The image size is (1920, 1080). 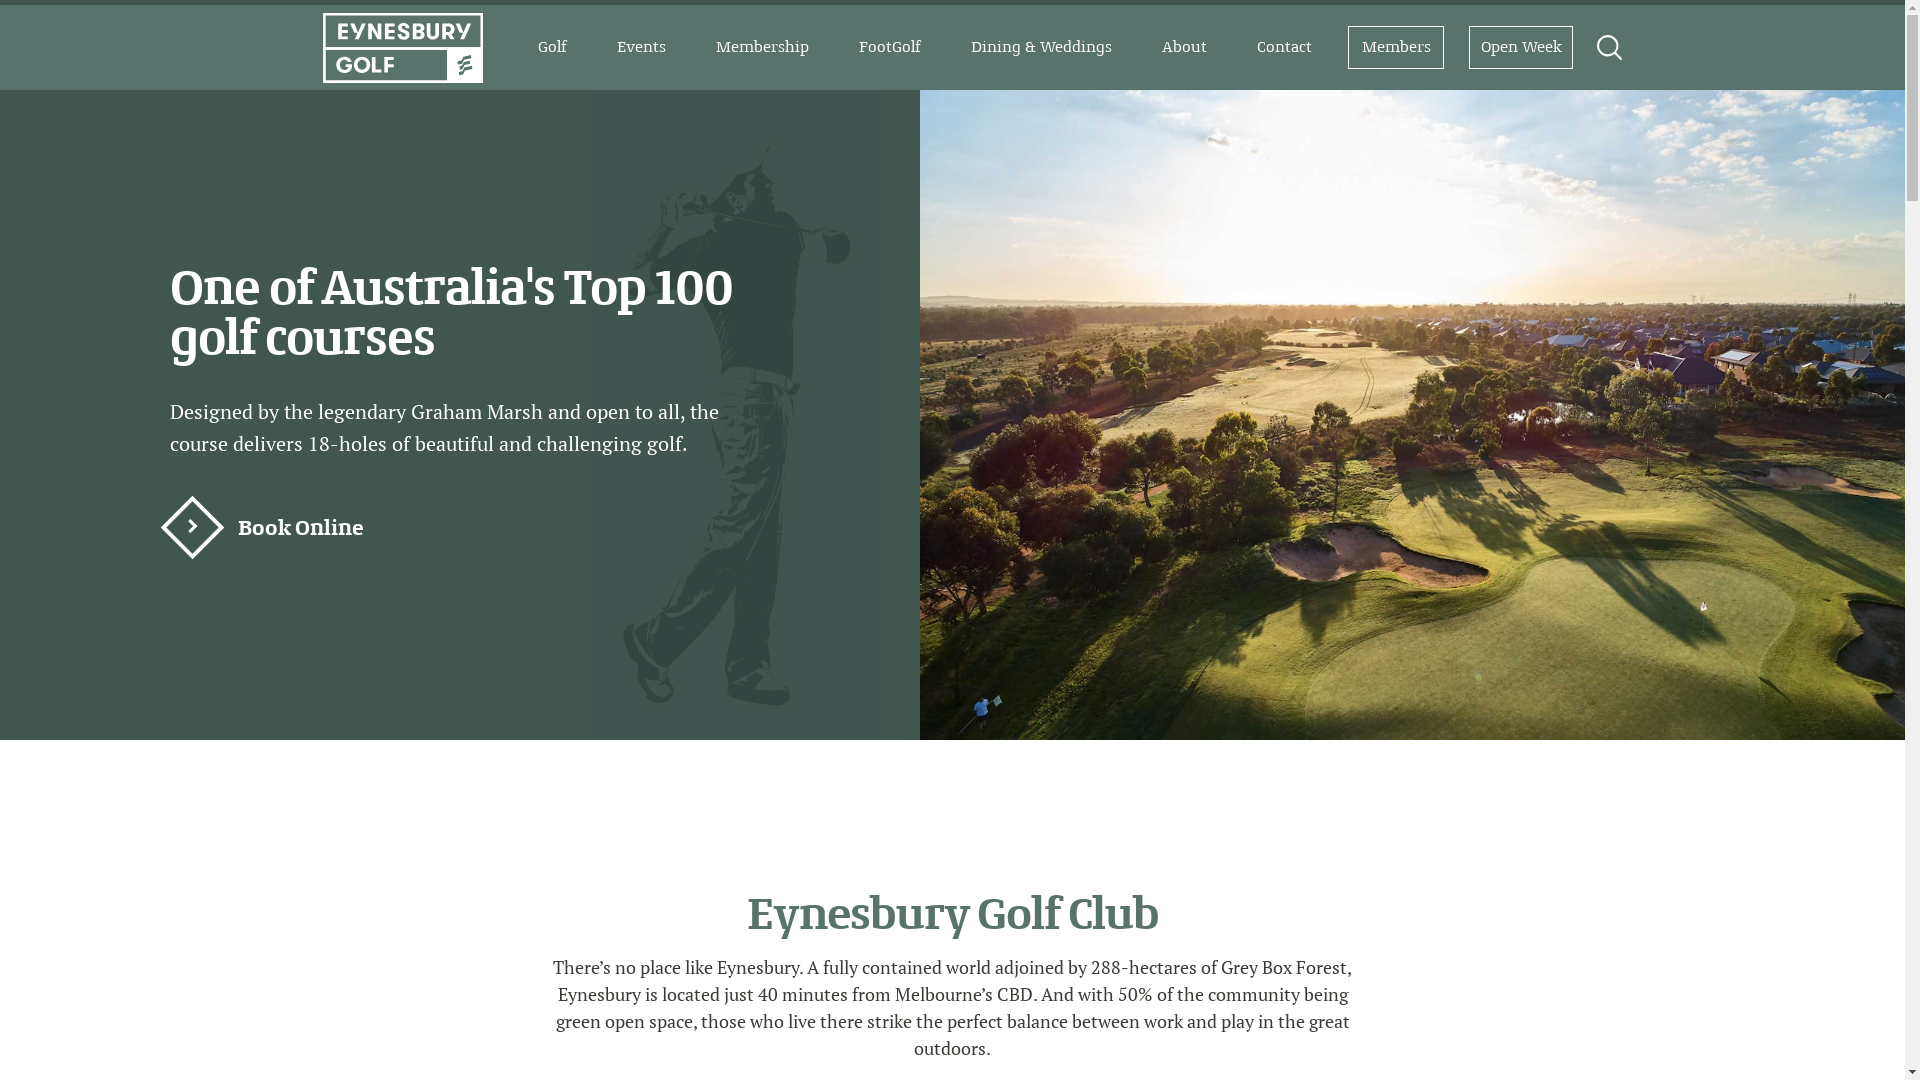 What do you see at coordinates (552, 48) in the screenshot?
I see `Golf` at bounding box center [552, 48].